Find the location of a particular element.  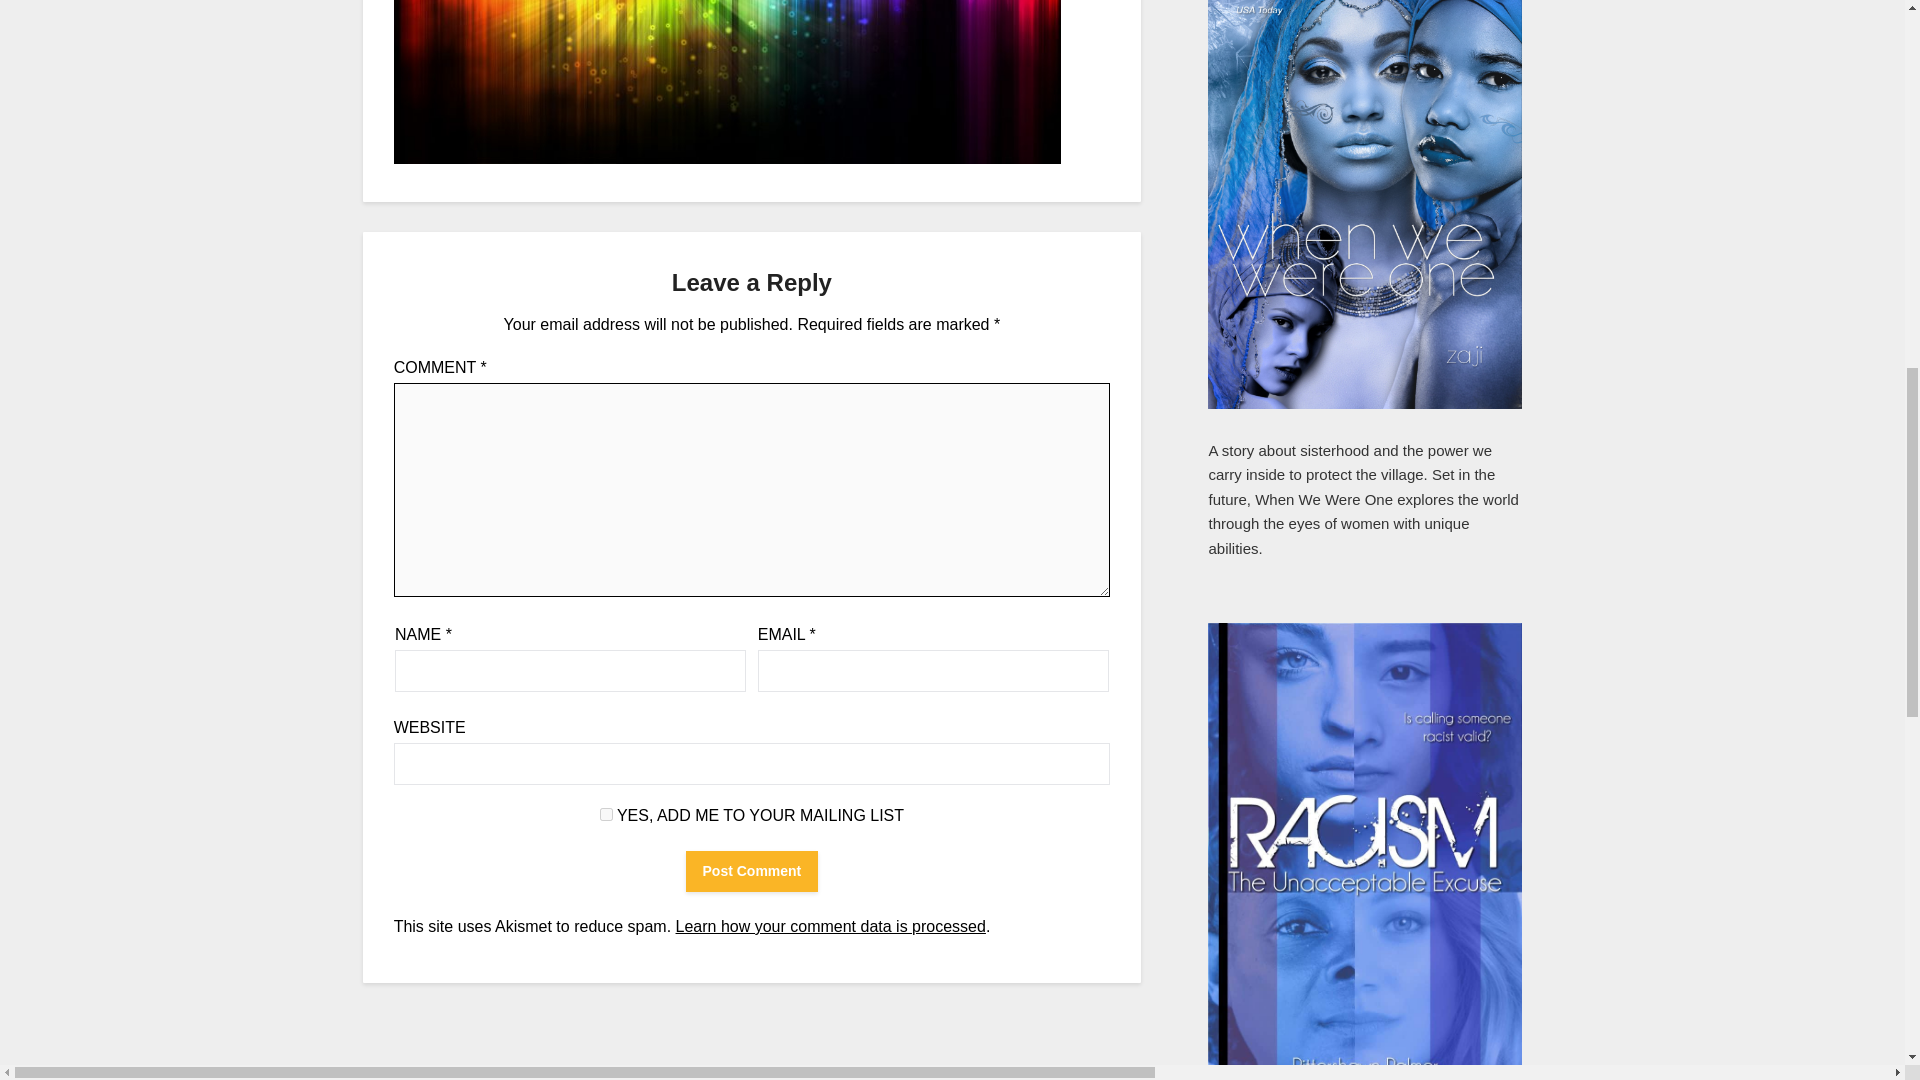

1 is located at coordinates (606, 814).